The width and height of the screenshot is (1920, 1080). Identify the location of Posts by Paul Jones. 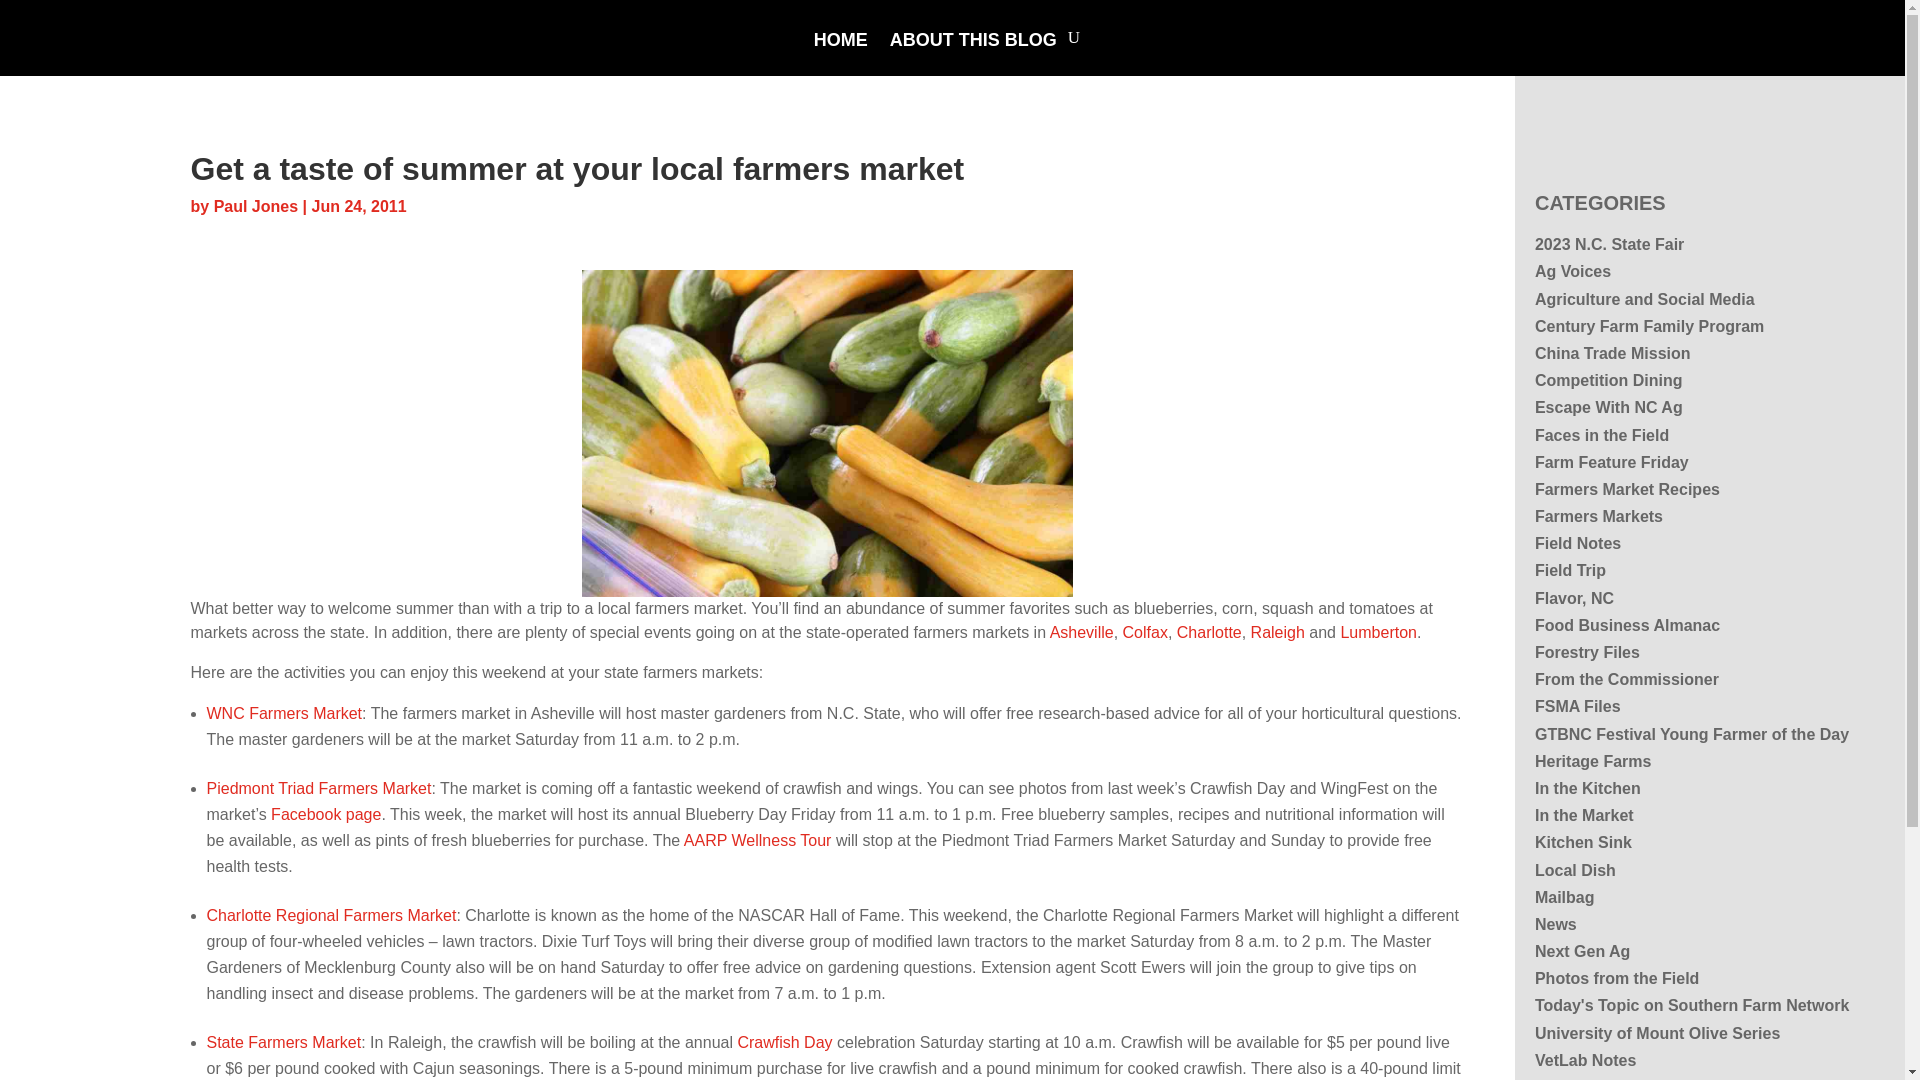
(255, 206).